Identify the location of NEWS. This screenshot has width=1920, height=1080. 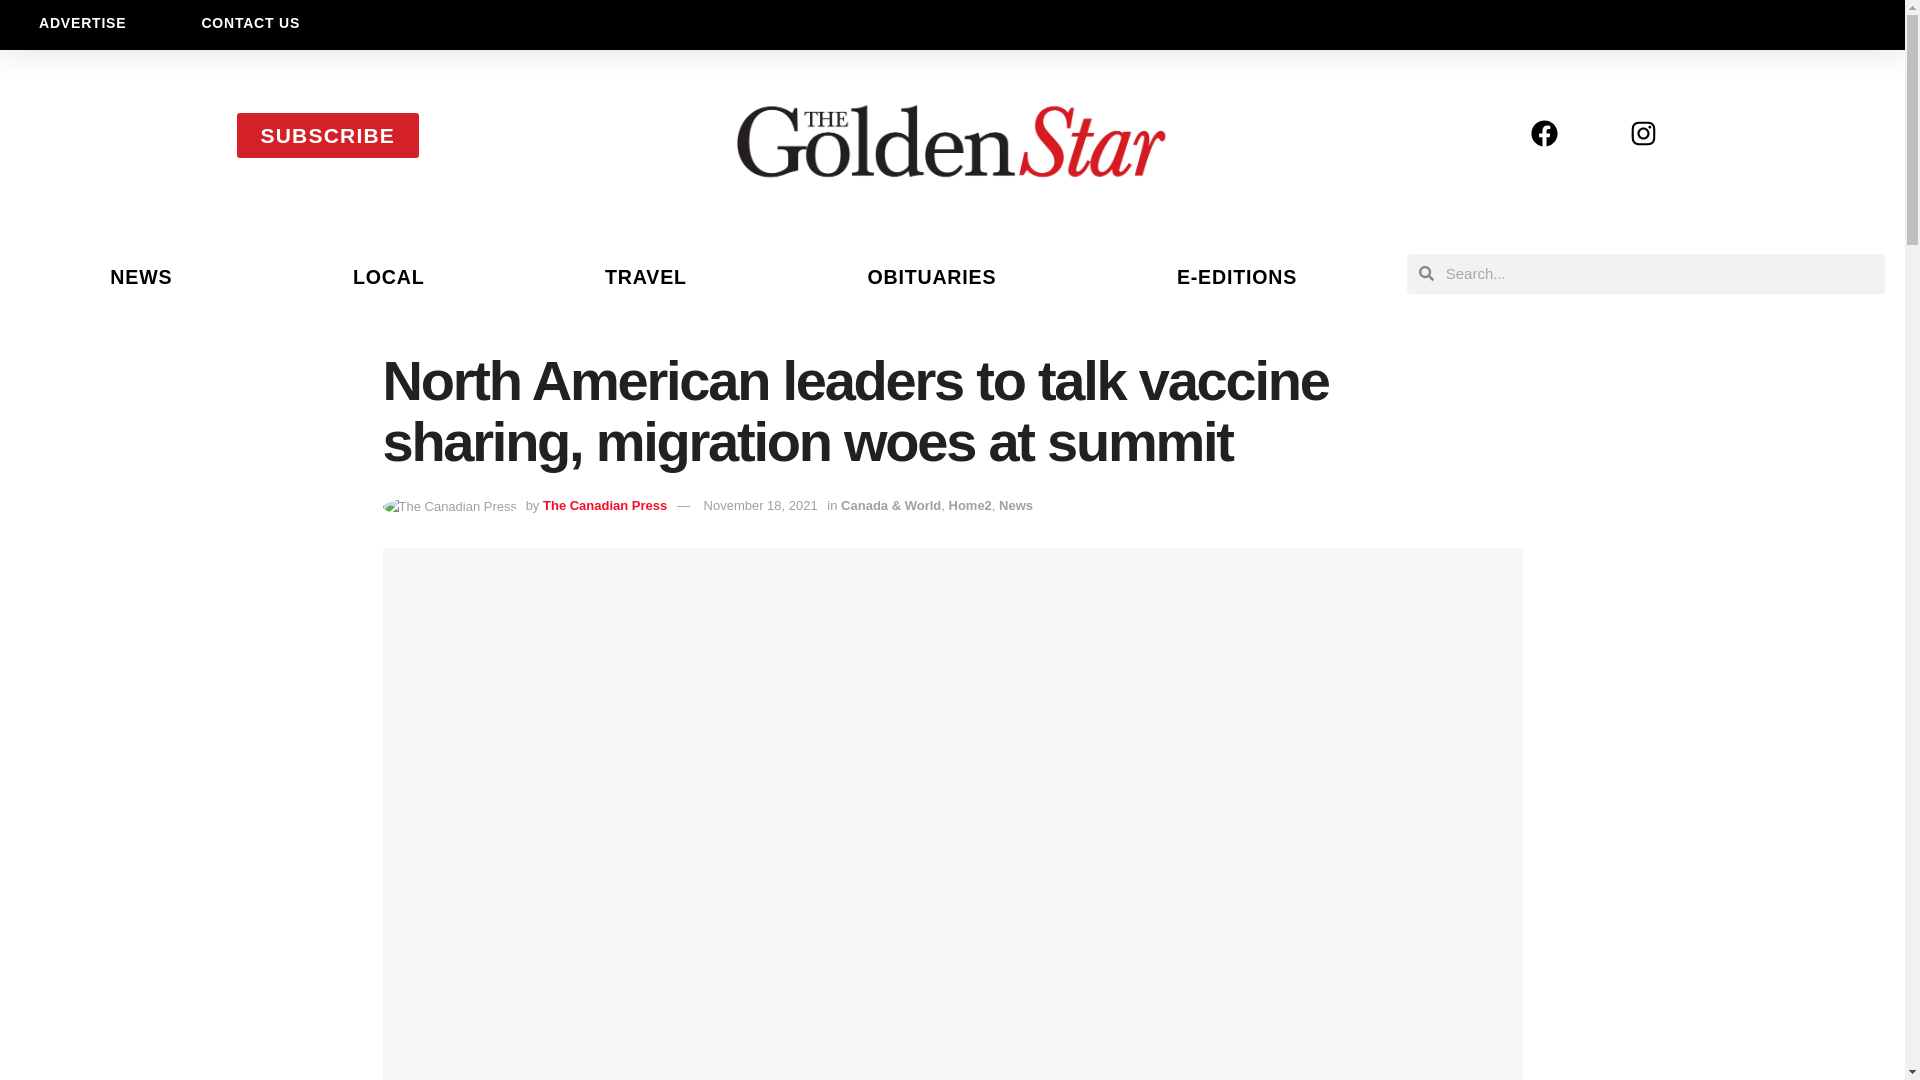
(141, 276).